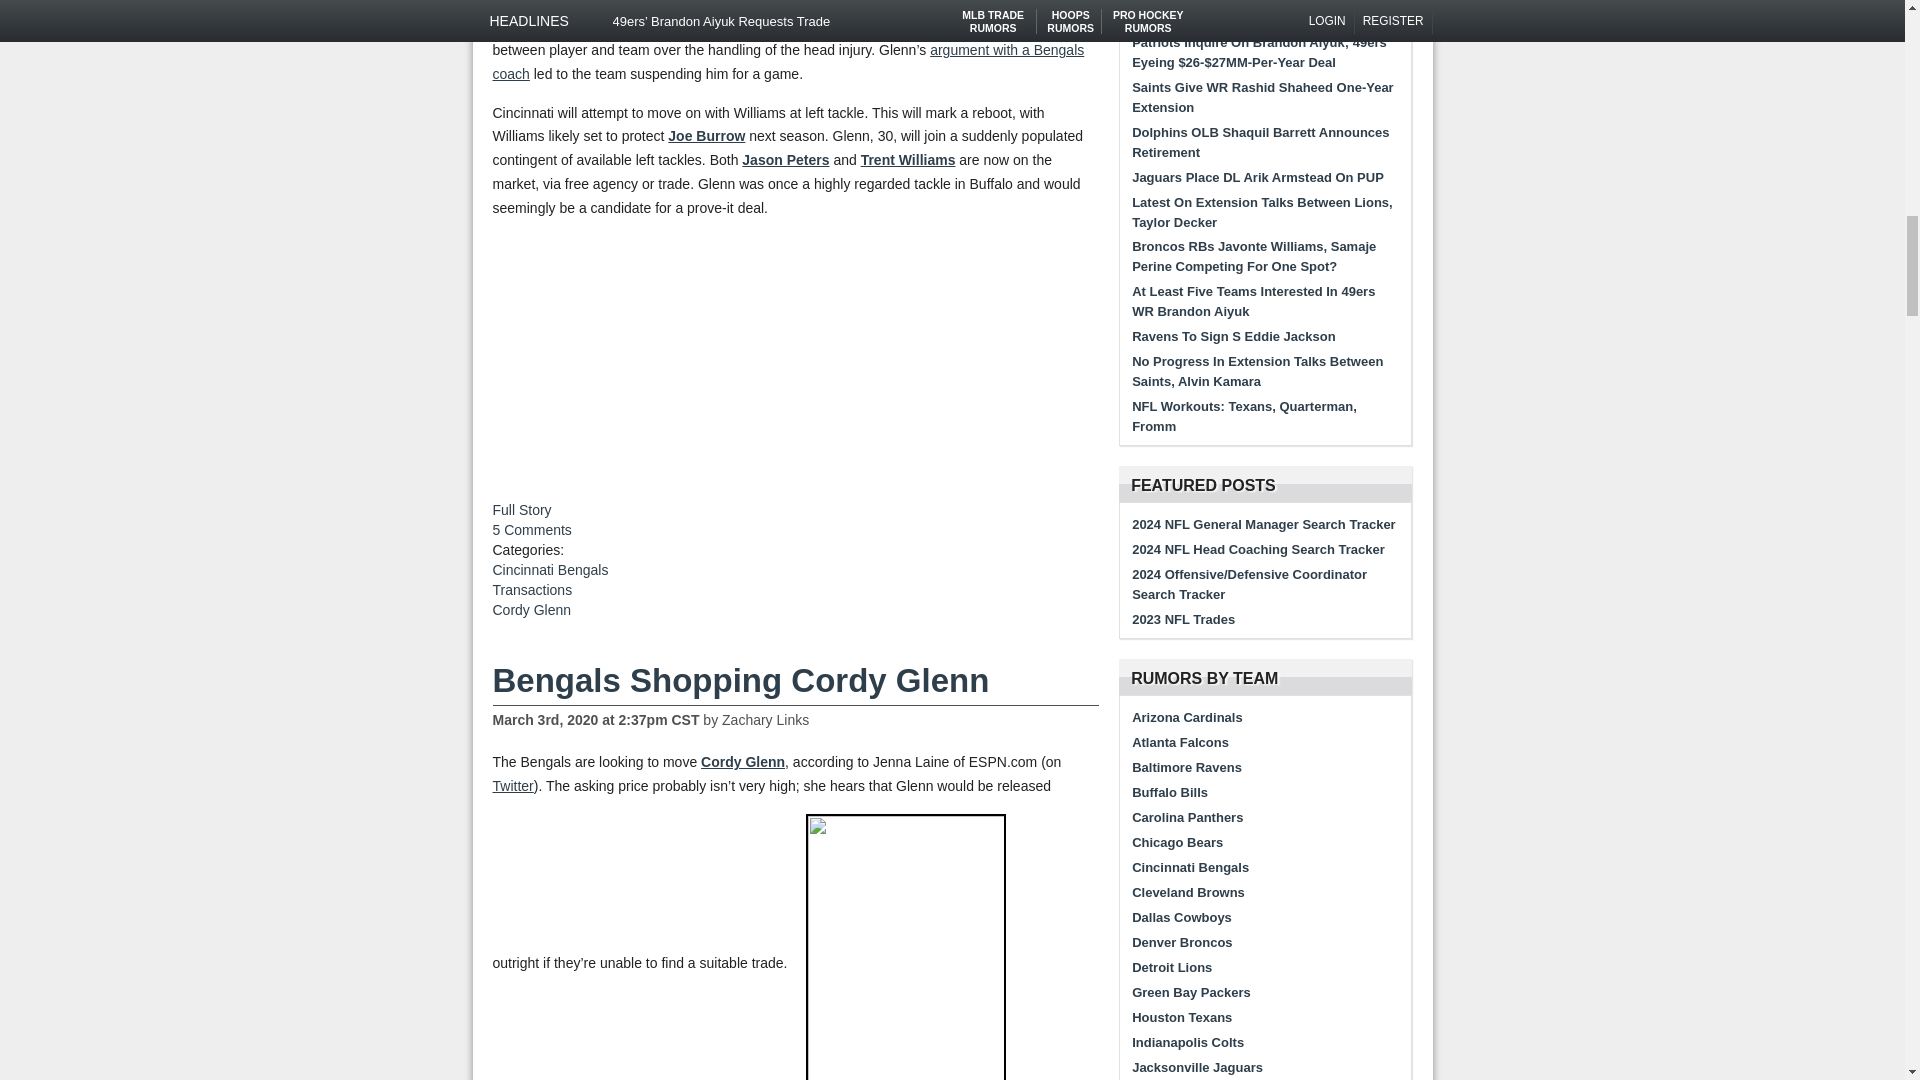 The image size is (1920, 1080). I want to click on View all posts in Cincinnati Bengals, so click(550, 569).